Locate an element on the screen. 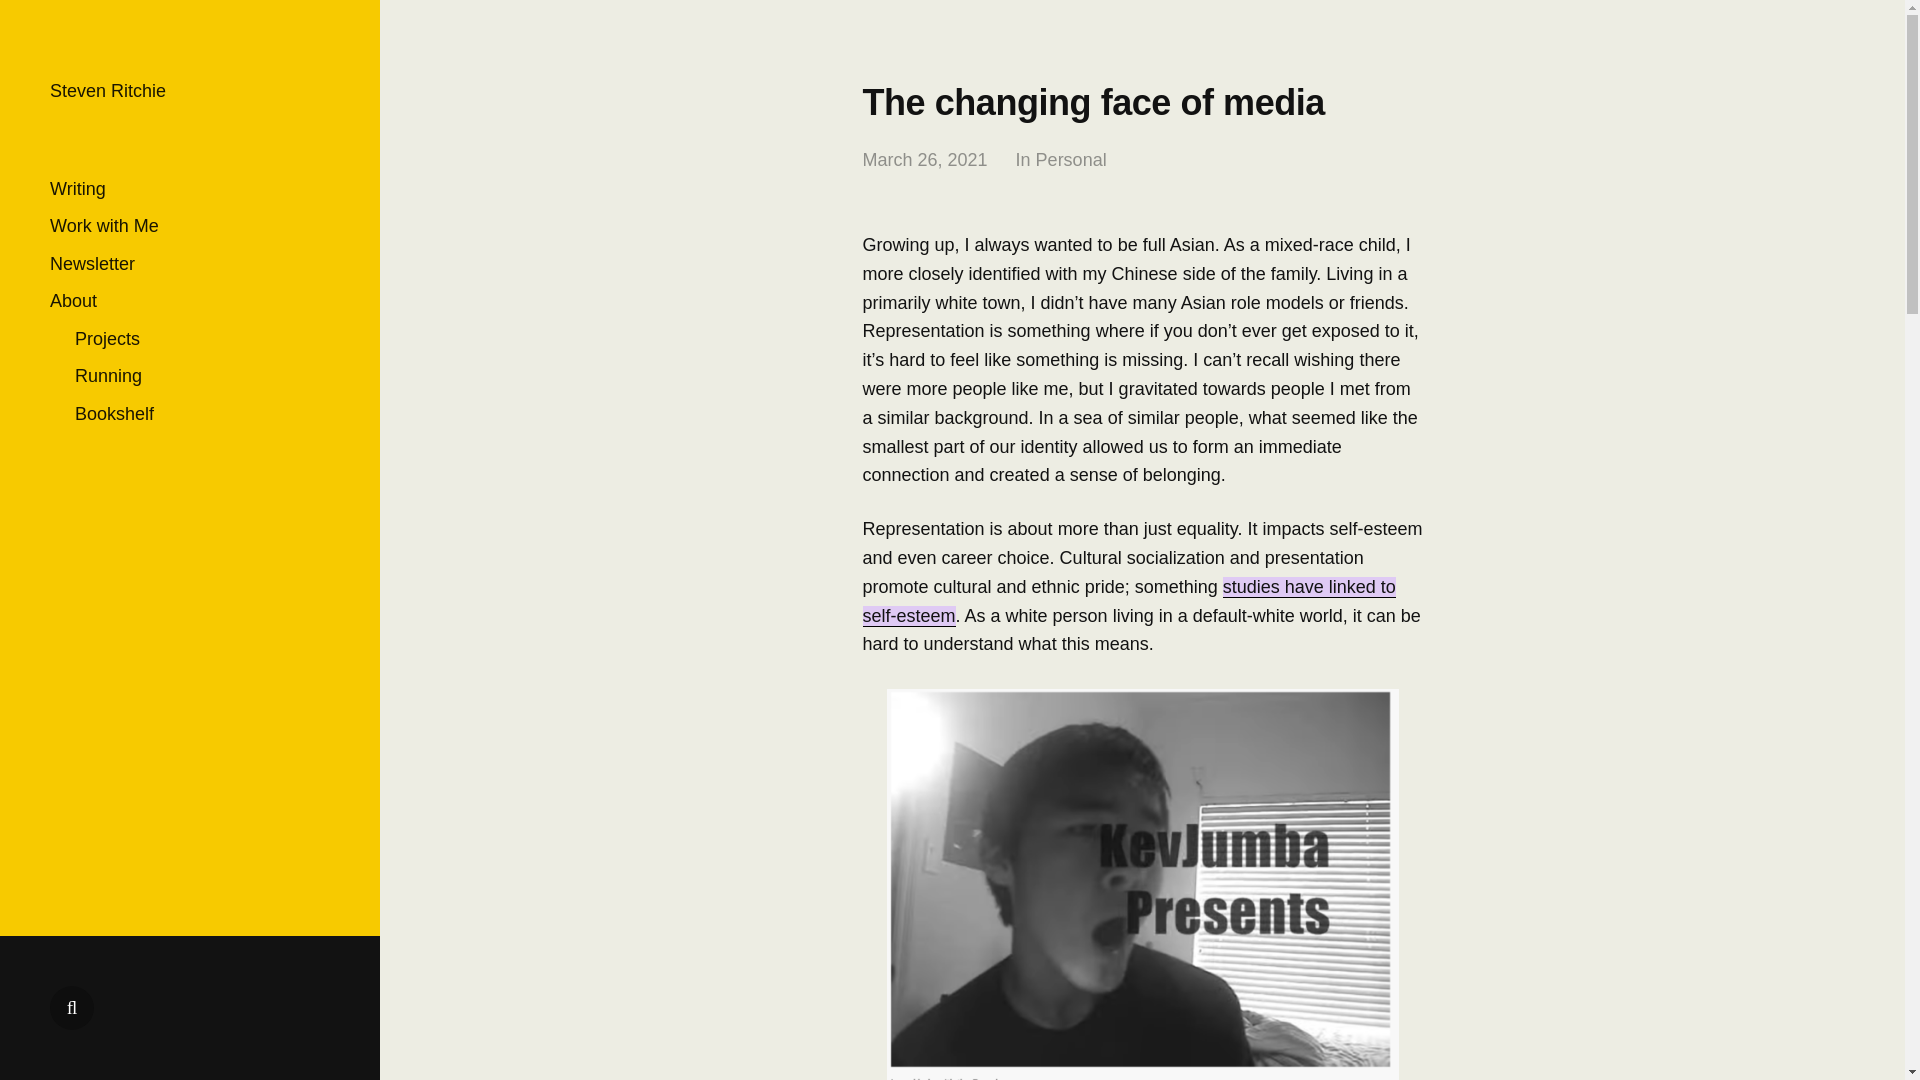  Running is located at coordinates (108, 376).